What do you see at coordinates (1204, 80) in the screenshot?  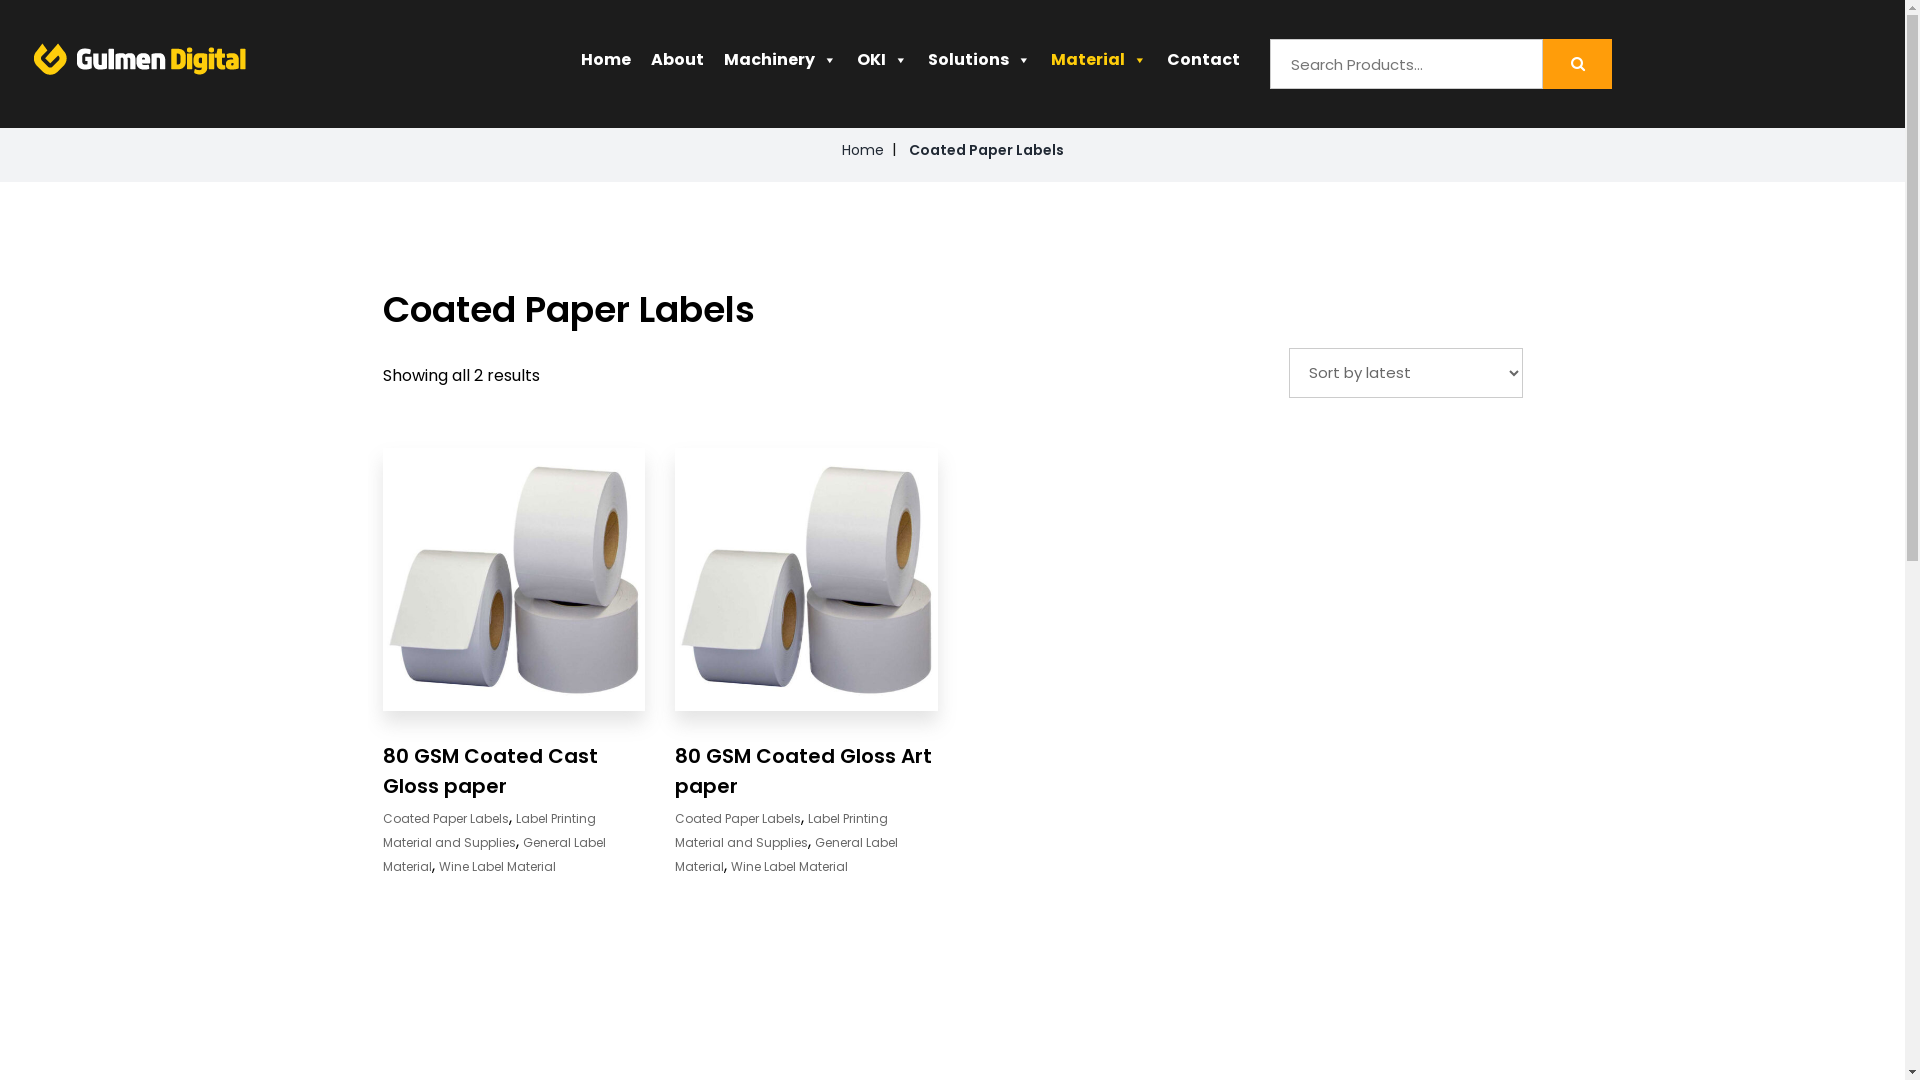 I see `Contact` at bounding box center [1204, 80].